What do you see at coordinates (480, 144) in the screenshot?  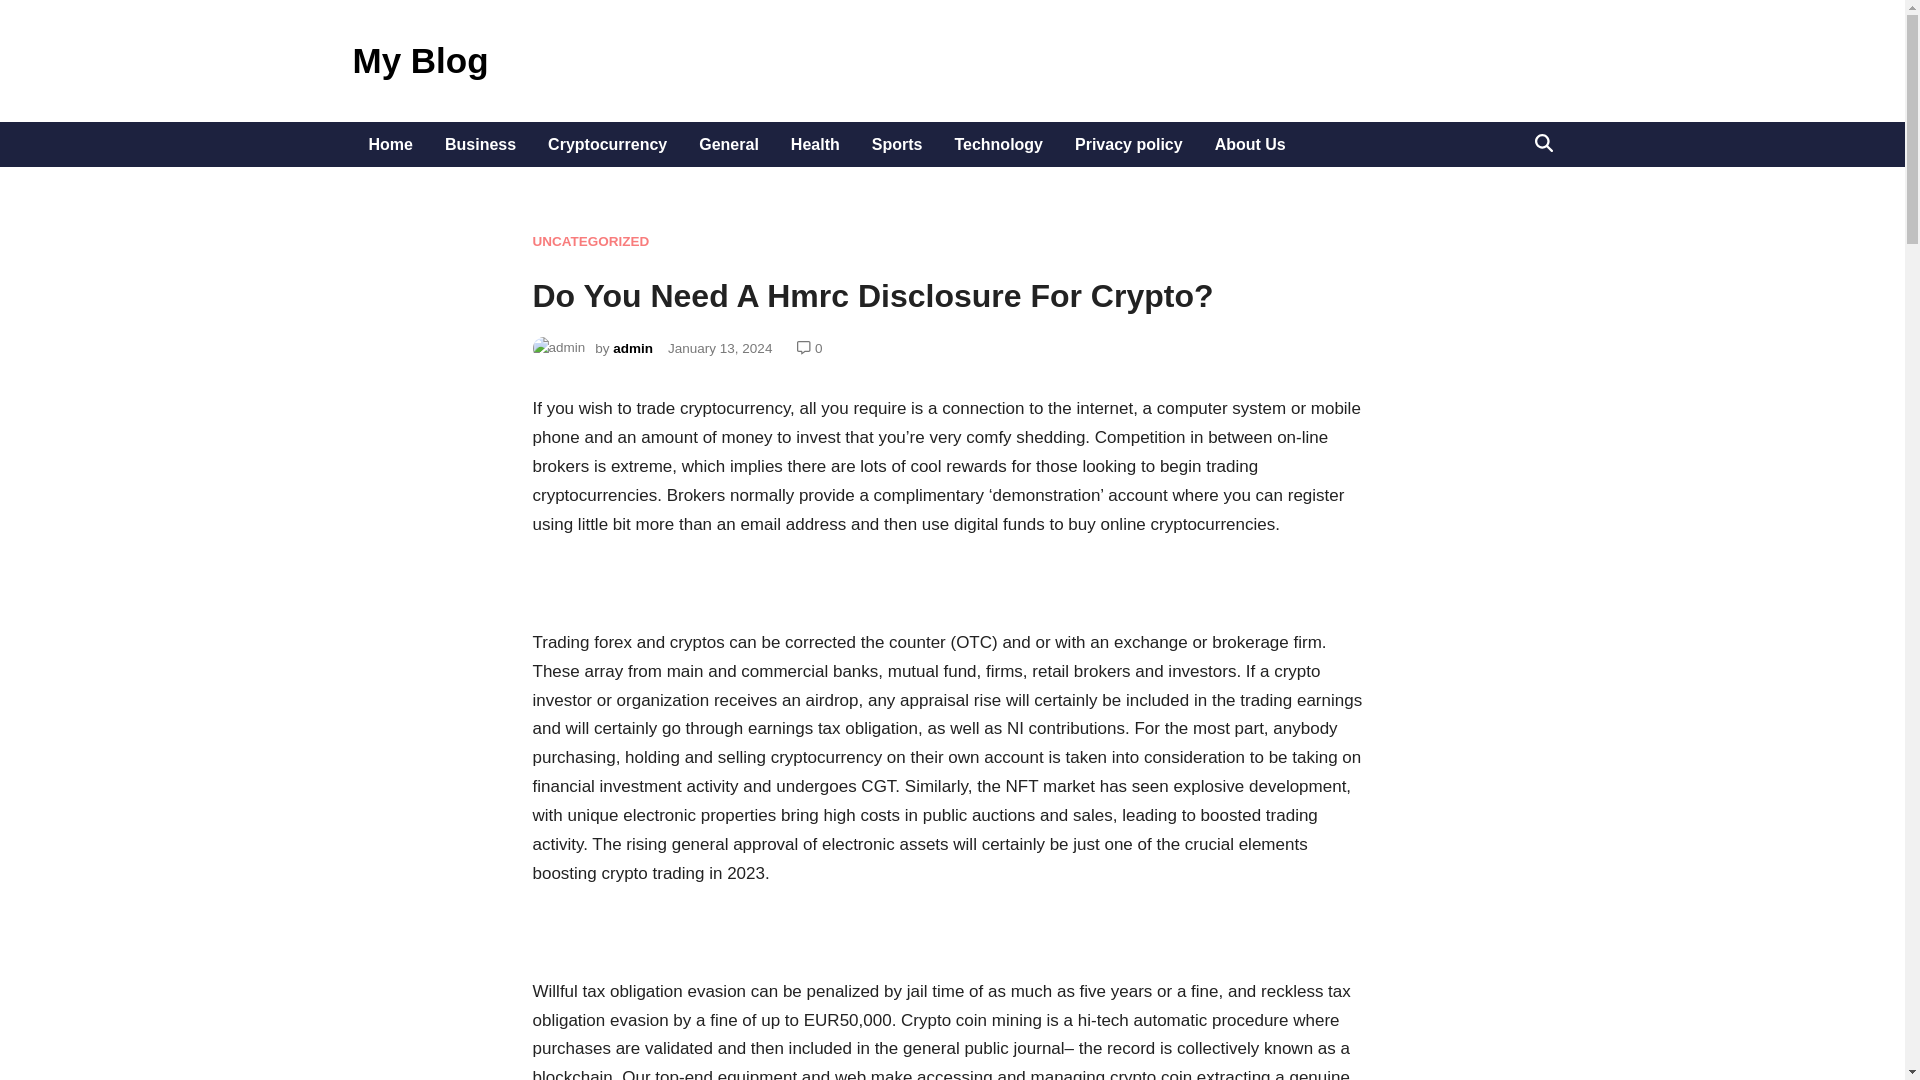 I see `Business` at bounding box center [480, 144].